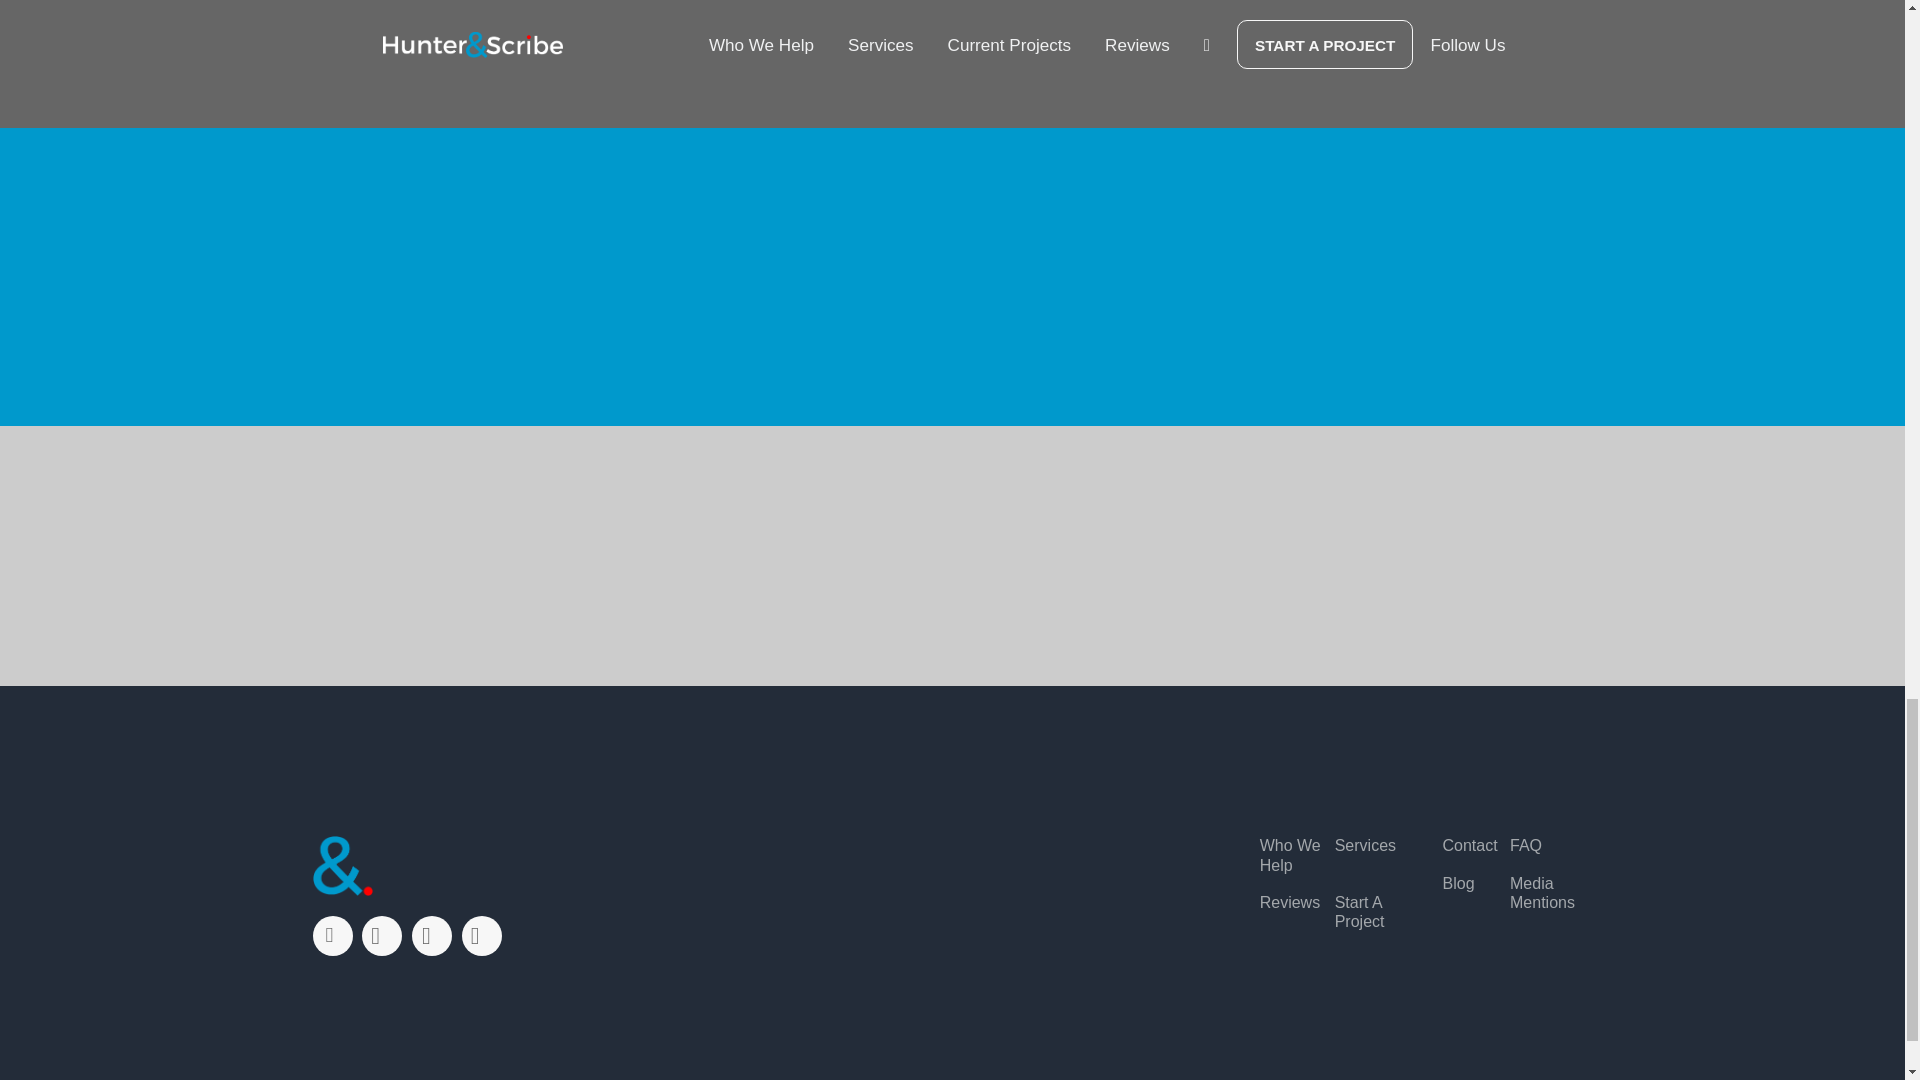 Image resolution: width=1920 pixels, height=1080 pixels. Describe the element at coordinates (1372, 912) in the screenshot. I see `Start A Project` at that location.